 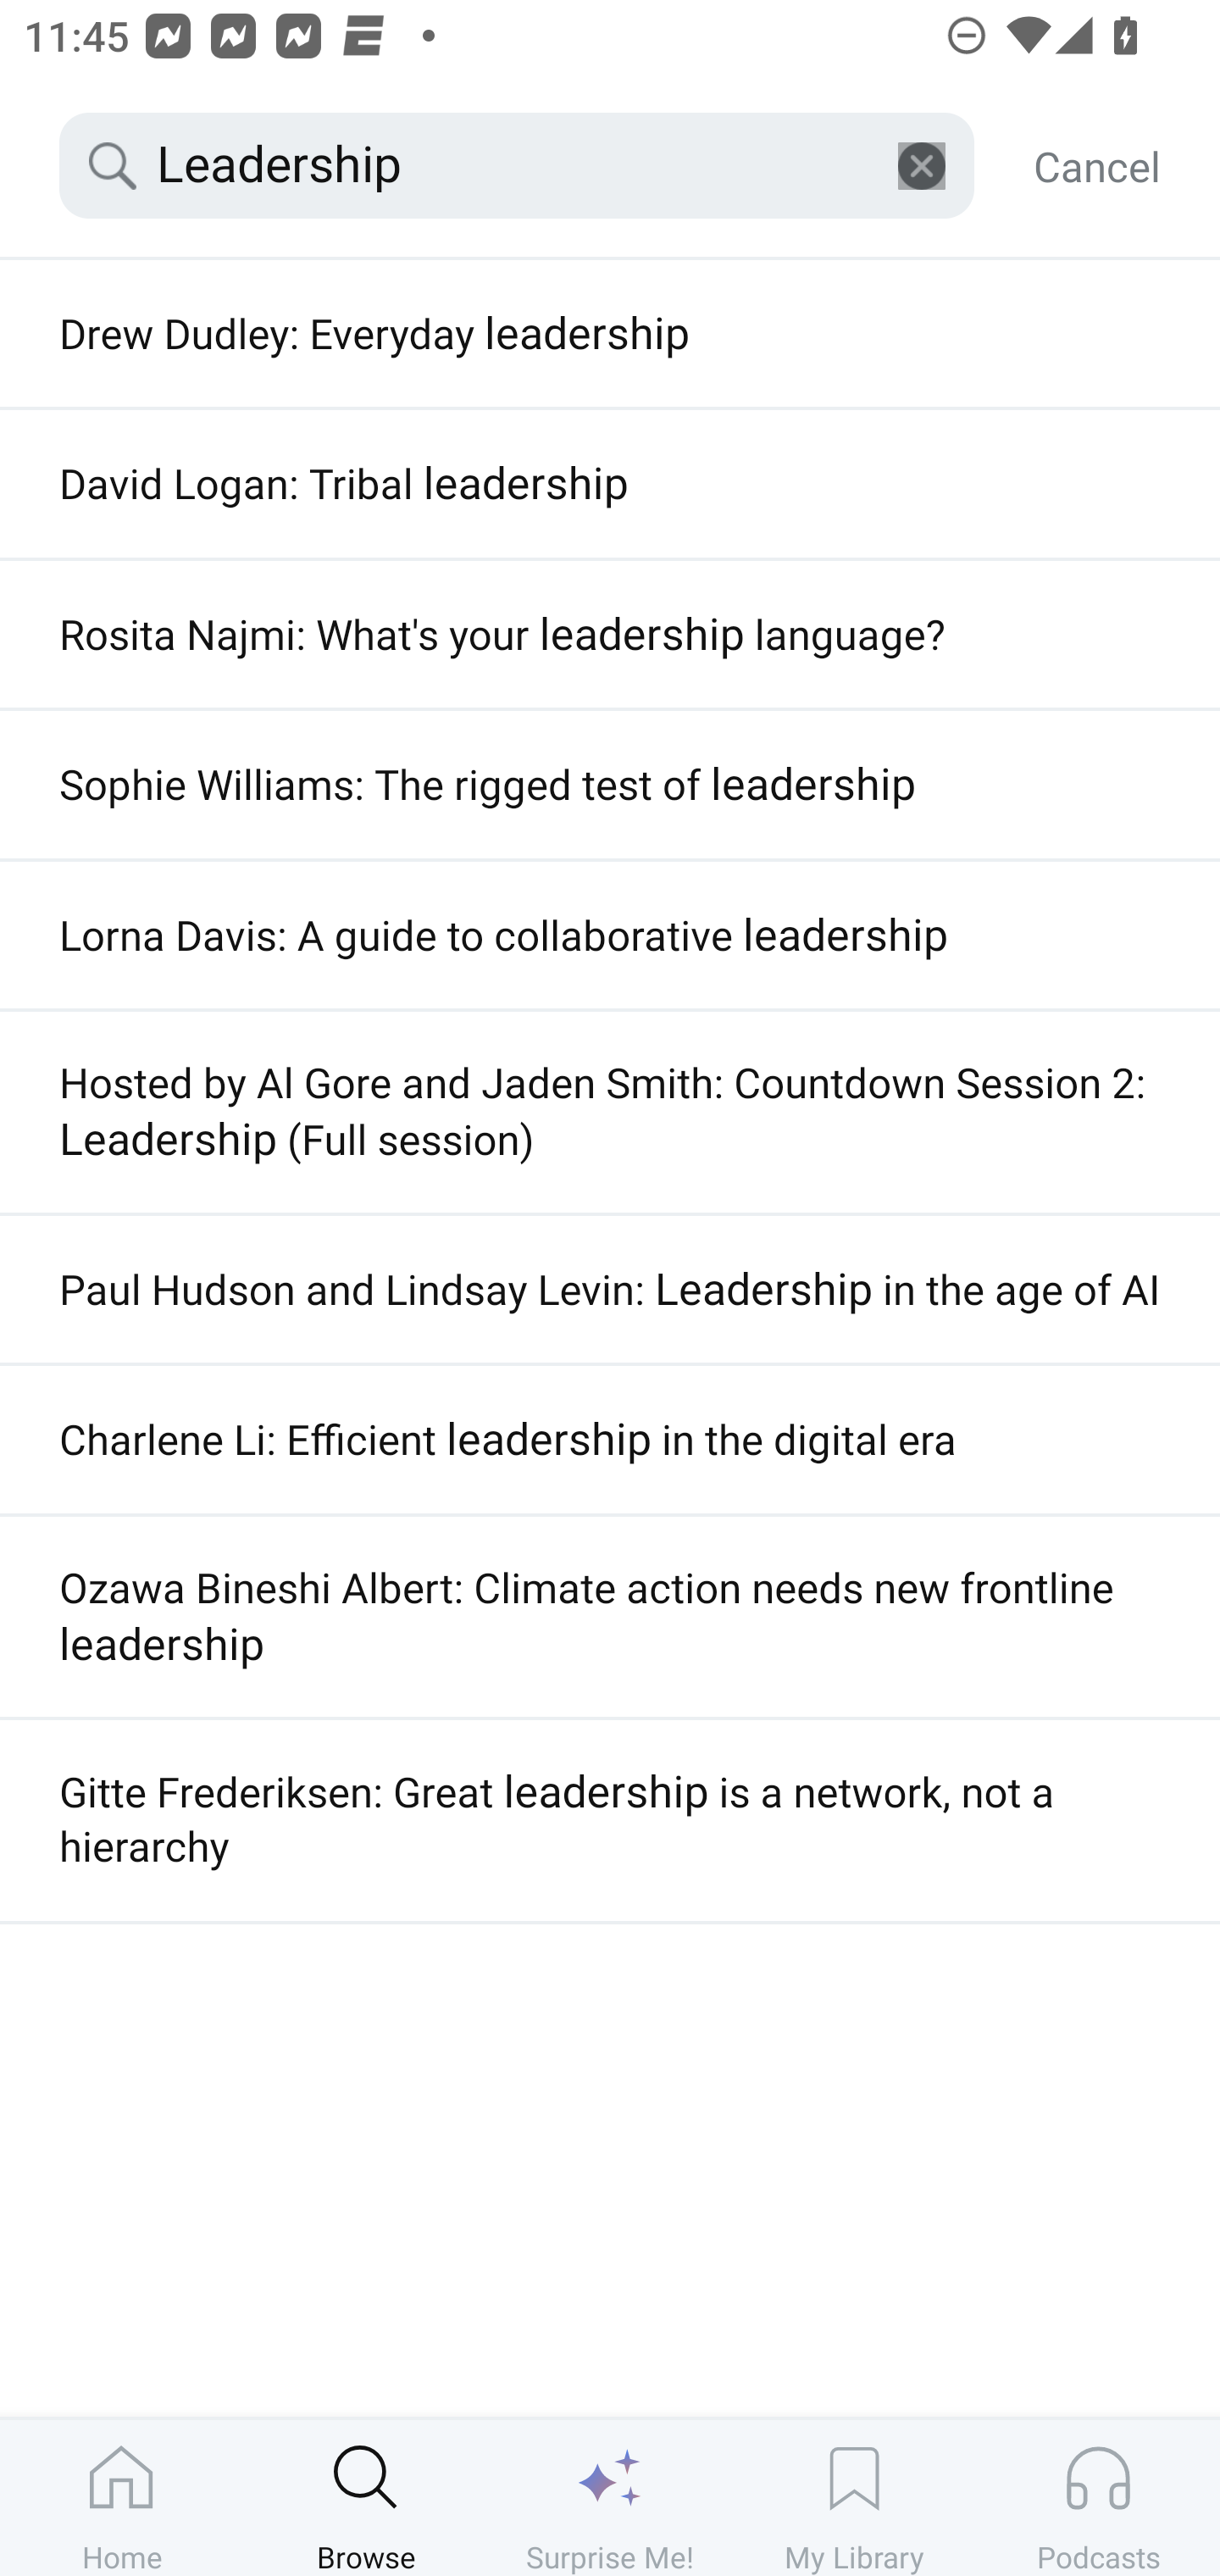 What do you see at coordinates (610, 334) in the screenshot?
I see `Drew Dudley: Everyday leadership` at bounding box center [610, 334].